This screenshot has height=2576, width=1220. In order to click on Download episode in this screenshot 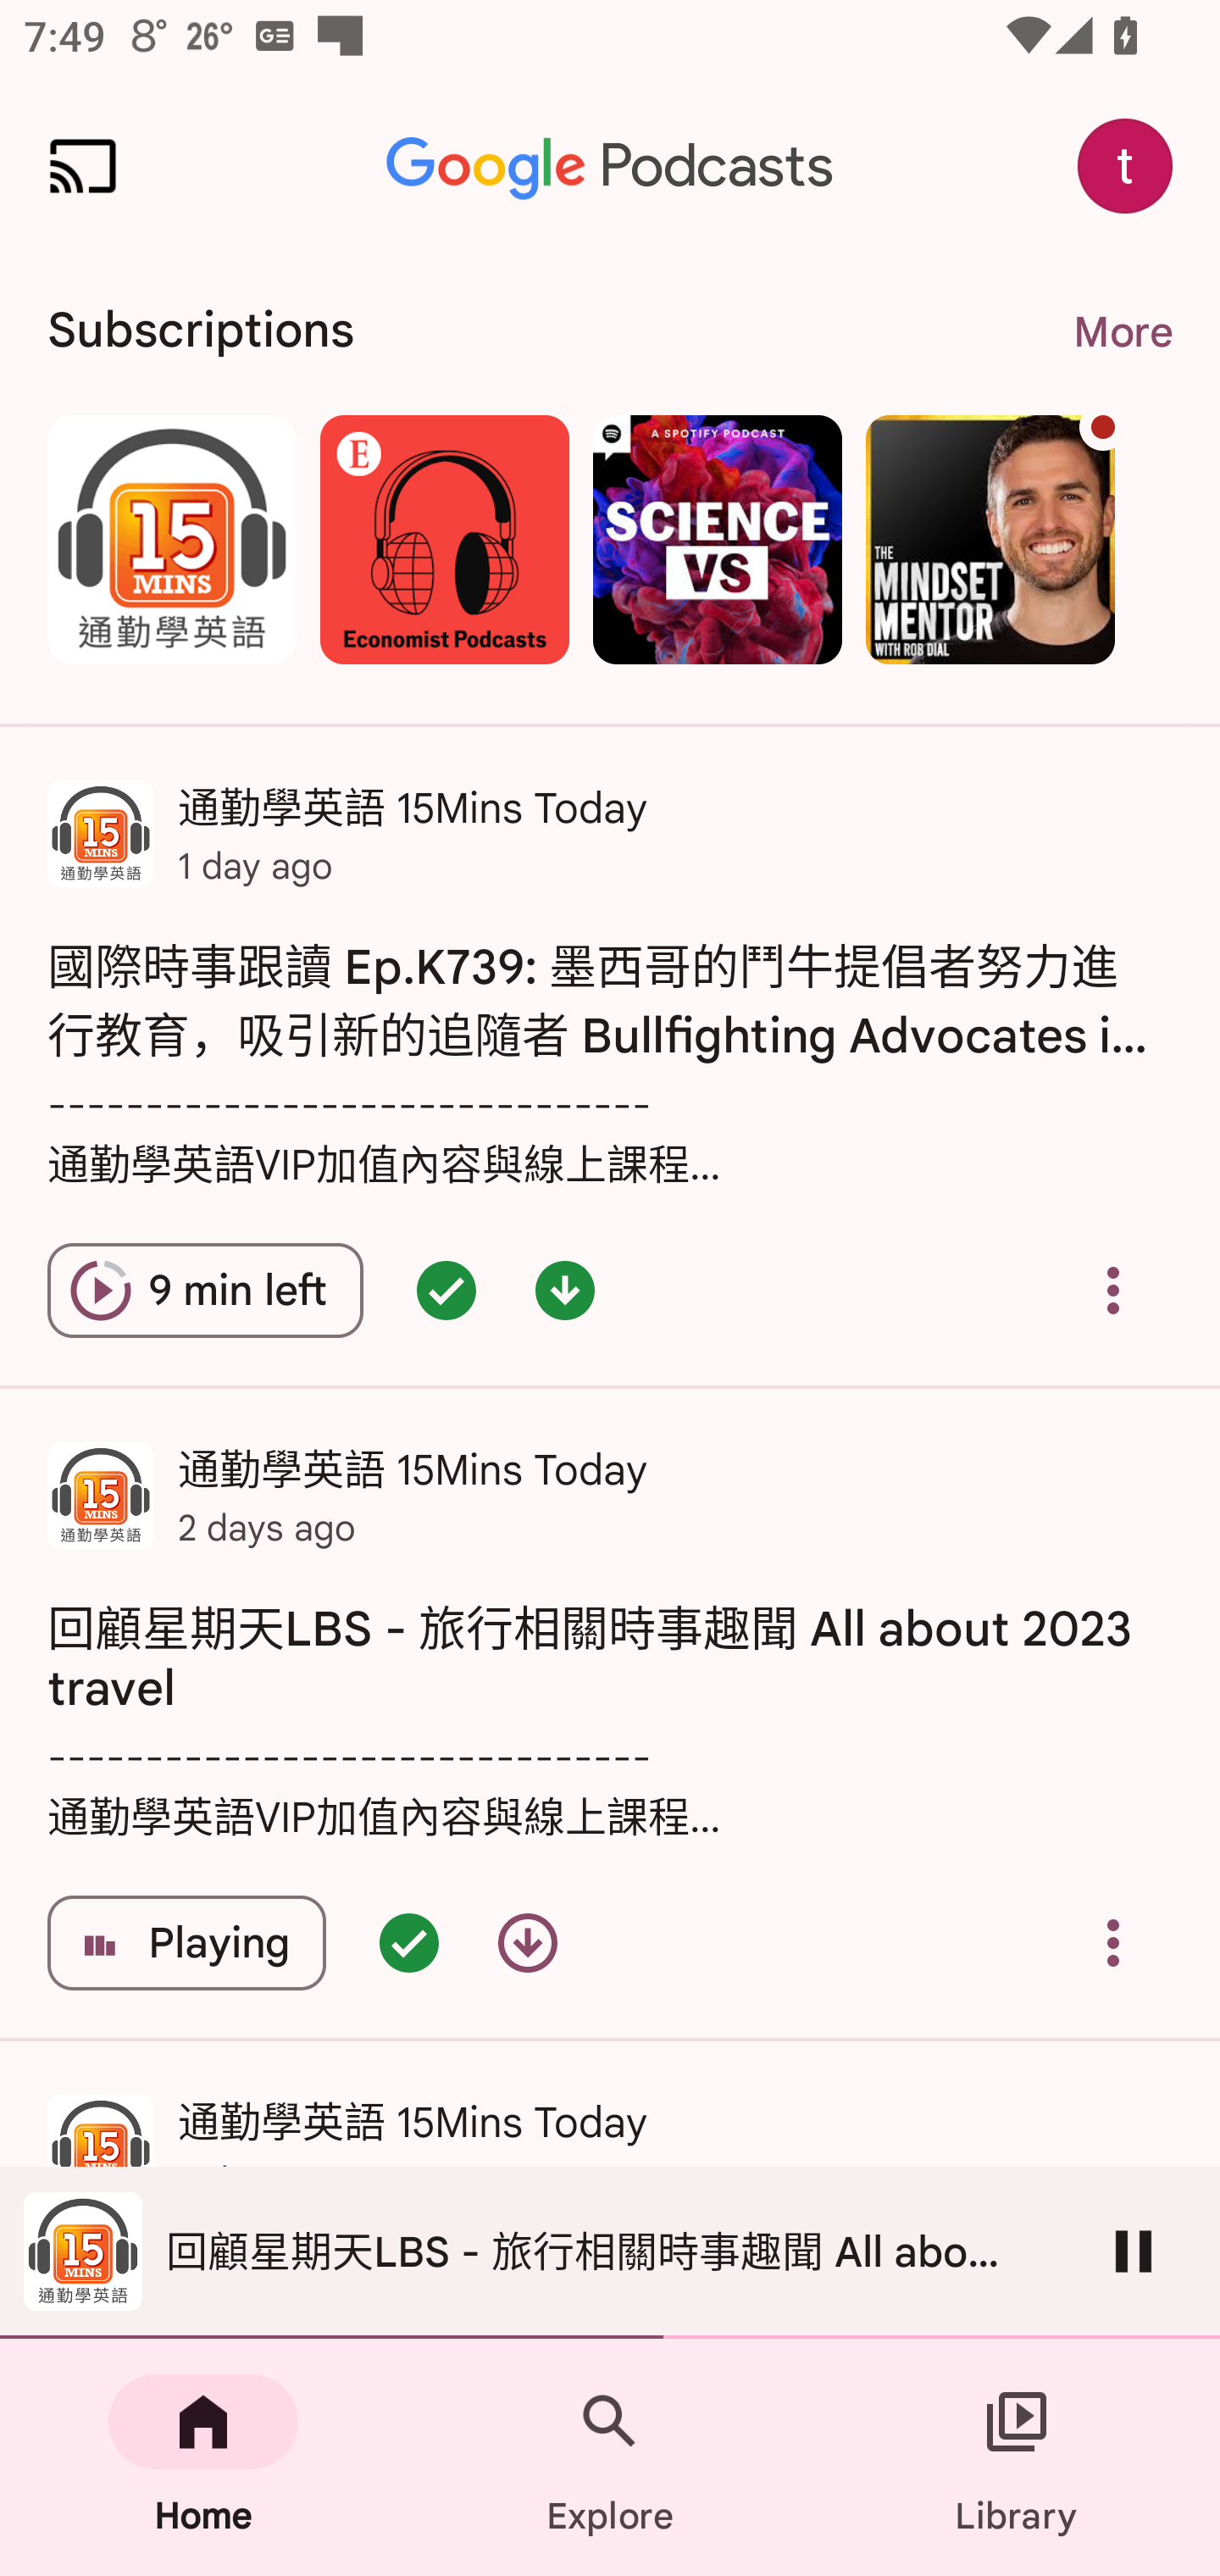, I will do `click(527, 1944)`.